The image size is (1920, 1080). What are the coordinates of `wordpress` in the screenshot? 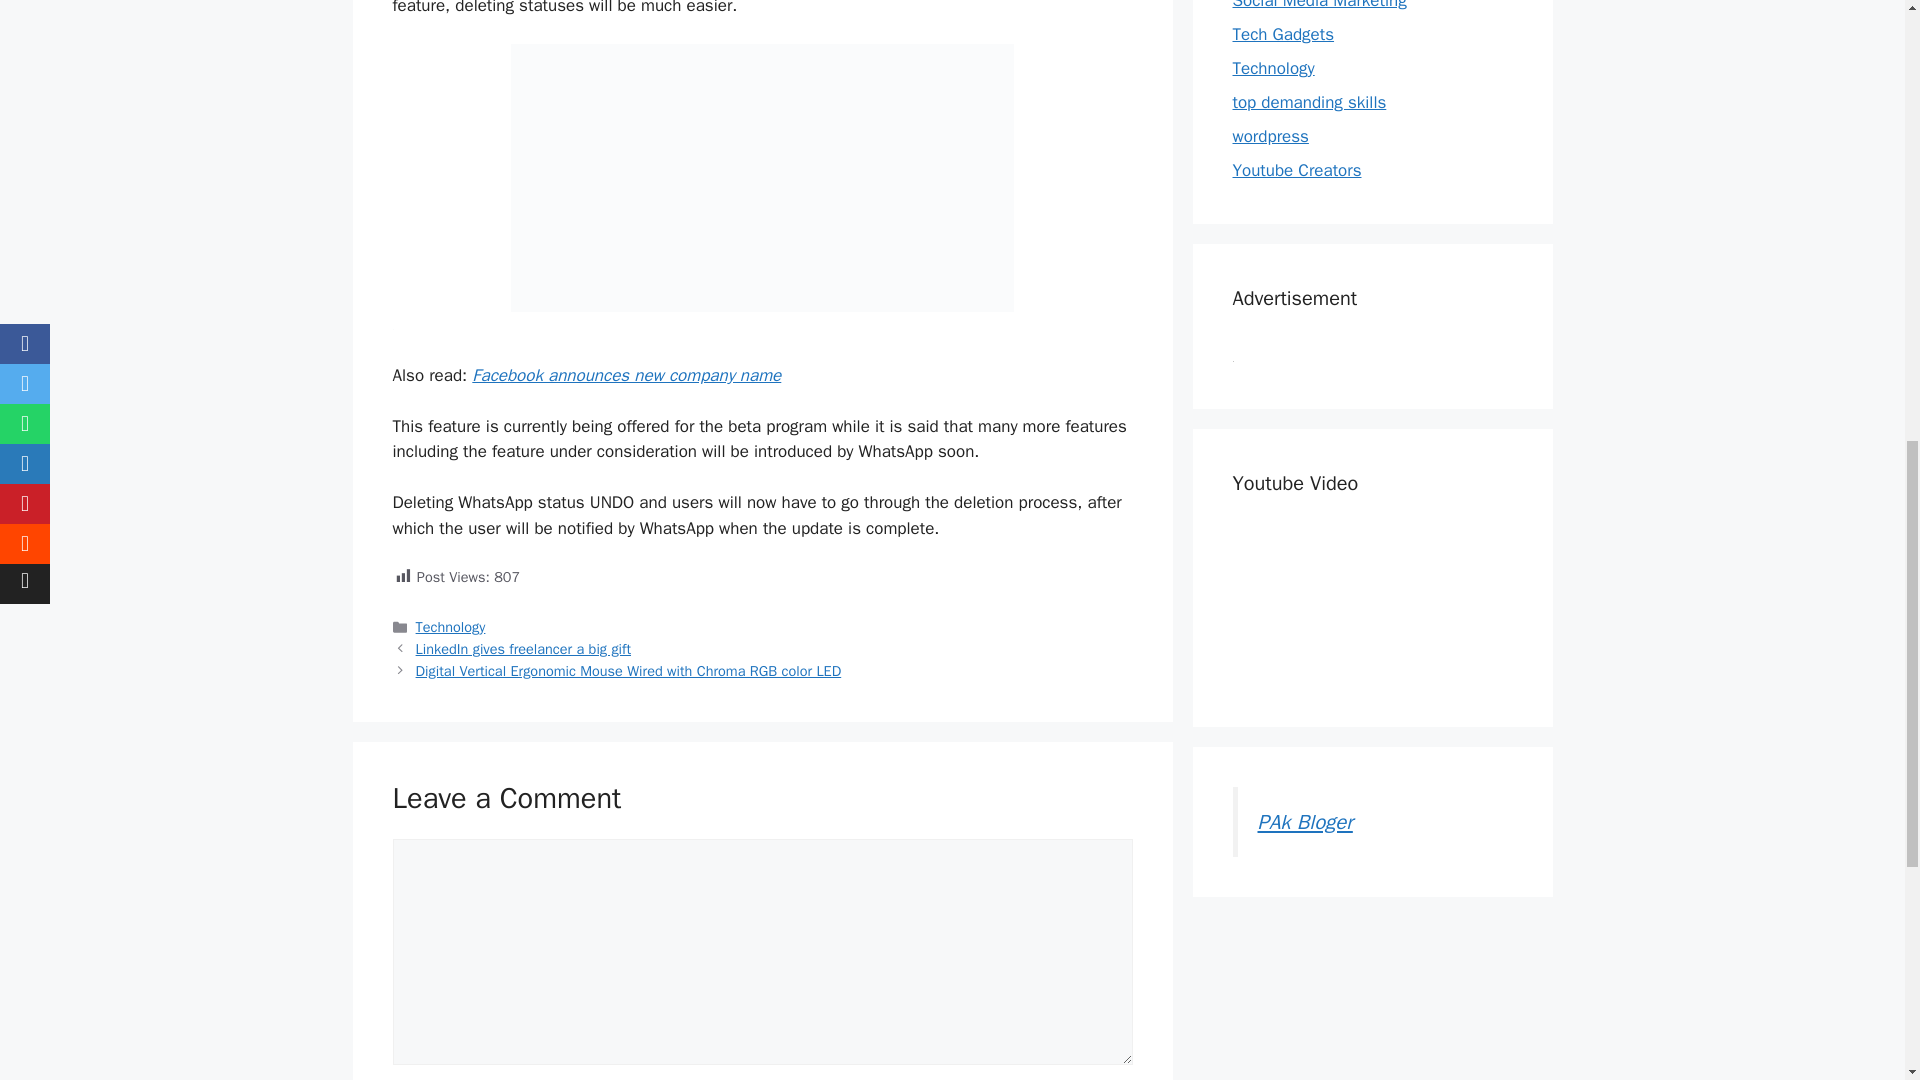 It's located at (1270, 136).